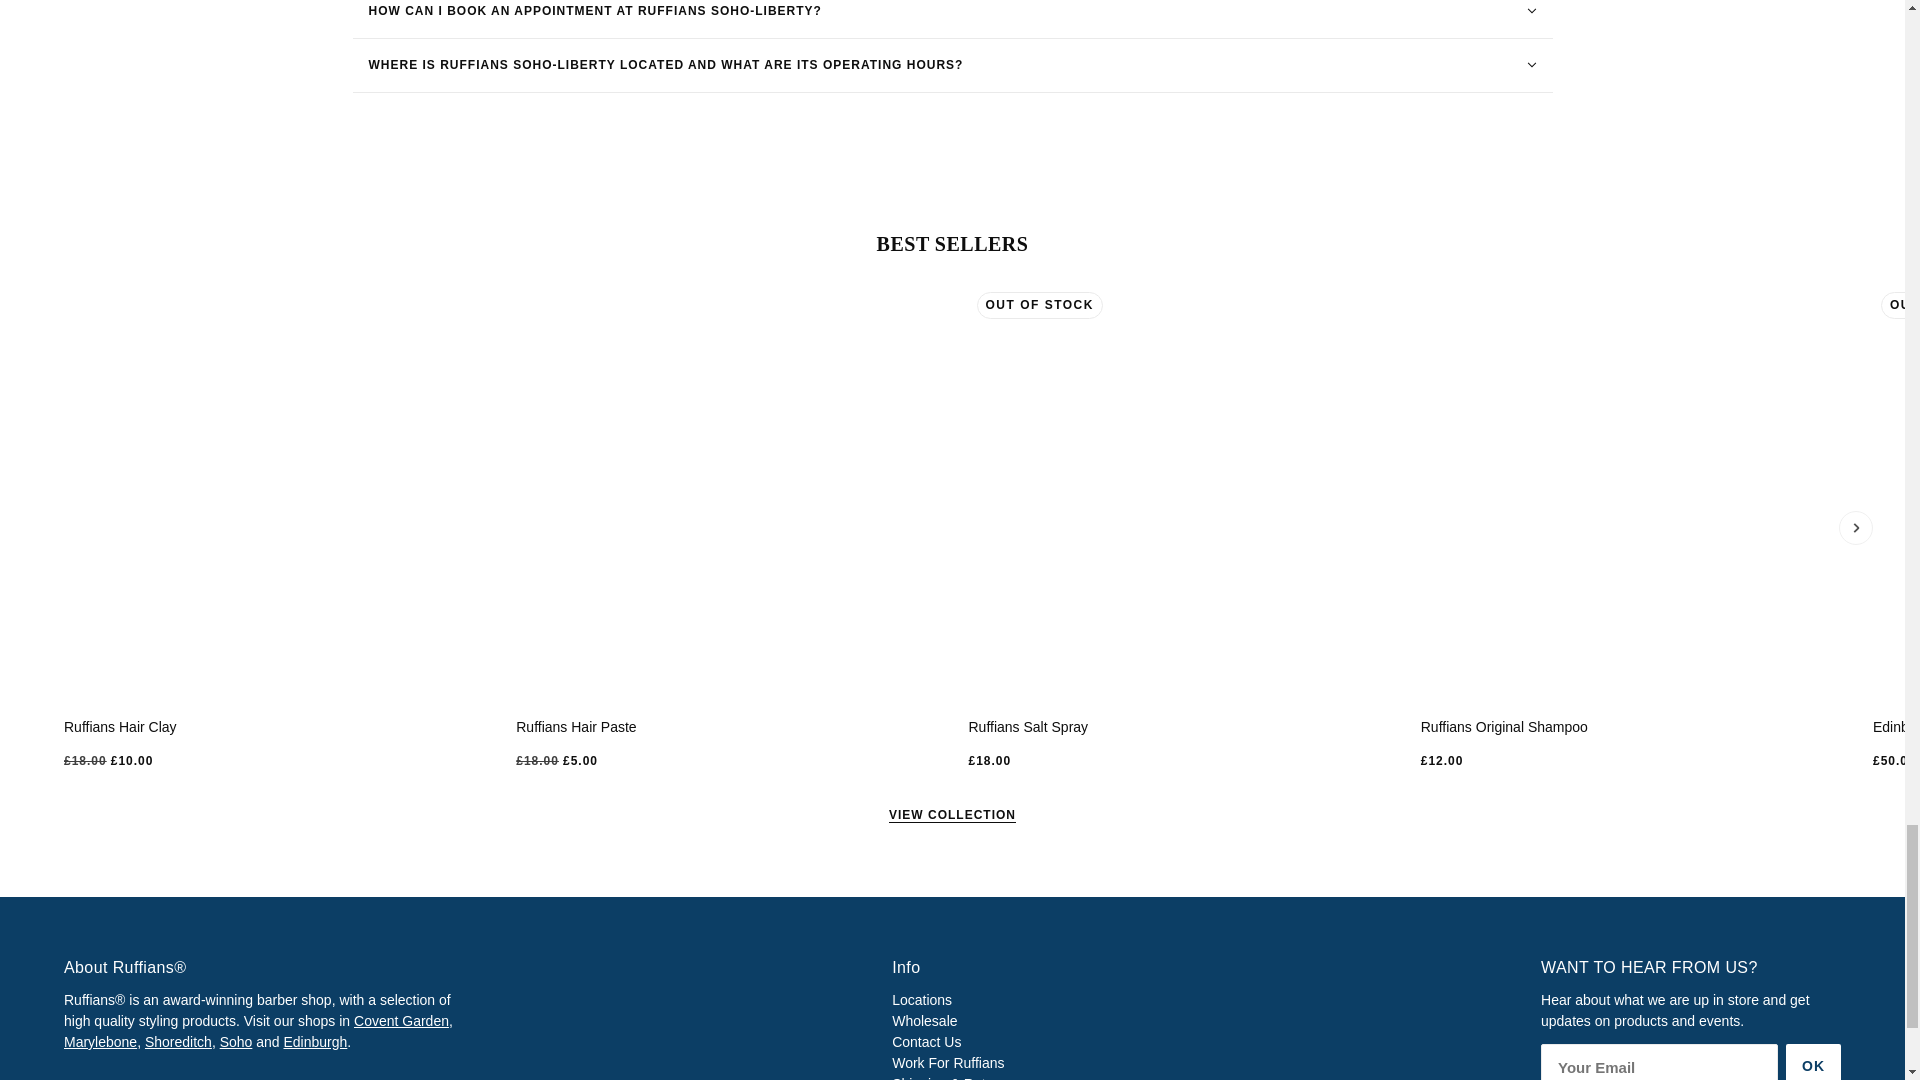 The image size is (1920, 1080). What do you see at coordinates (952, 814) in the screenshot?
I see `VIEW COLLECTION` at bounding box center [952, 814].